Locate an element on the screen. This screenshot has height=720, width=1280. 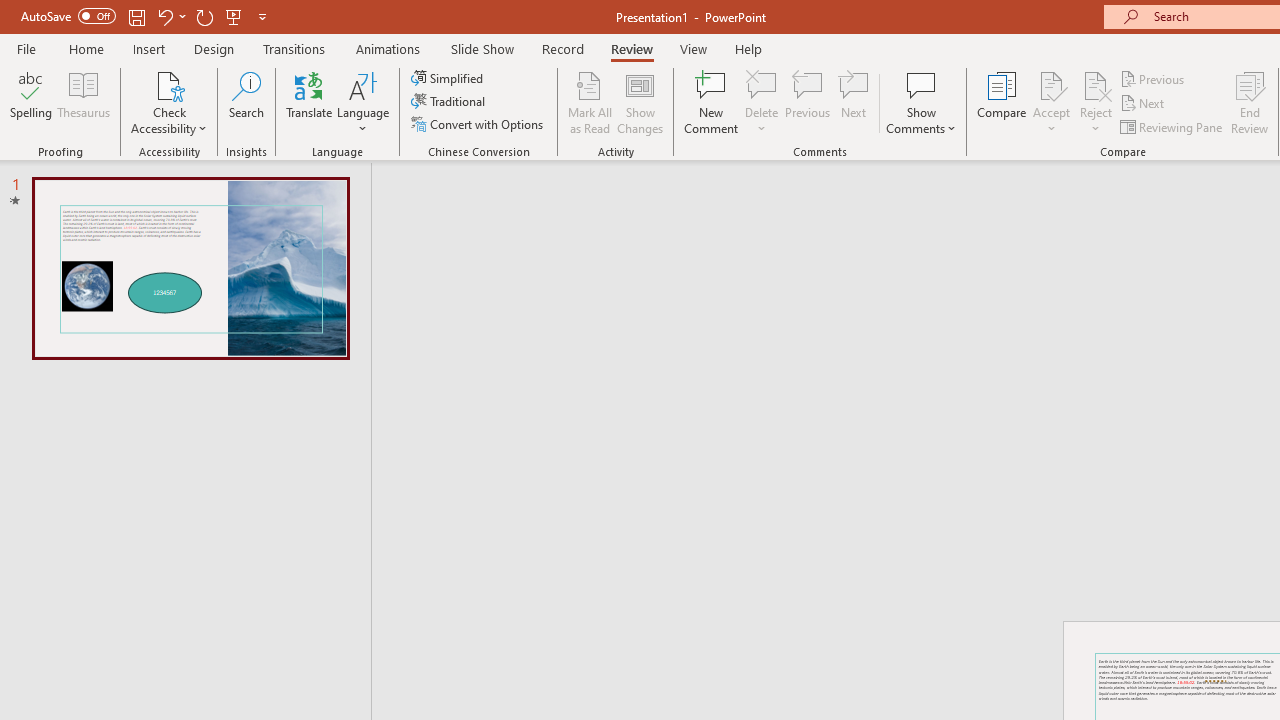
Help is located at coordinates (748, 48).